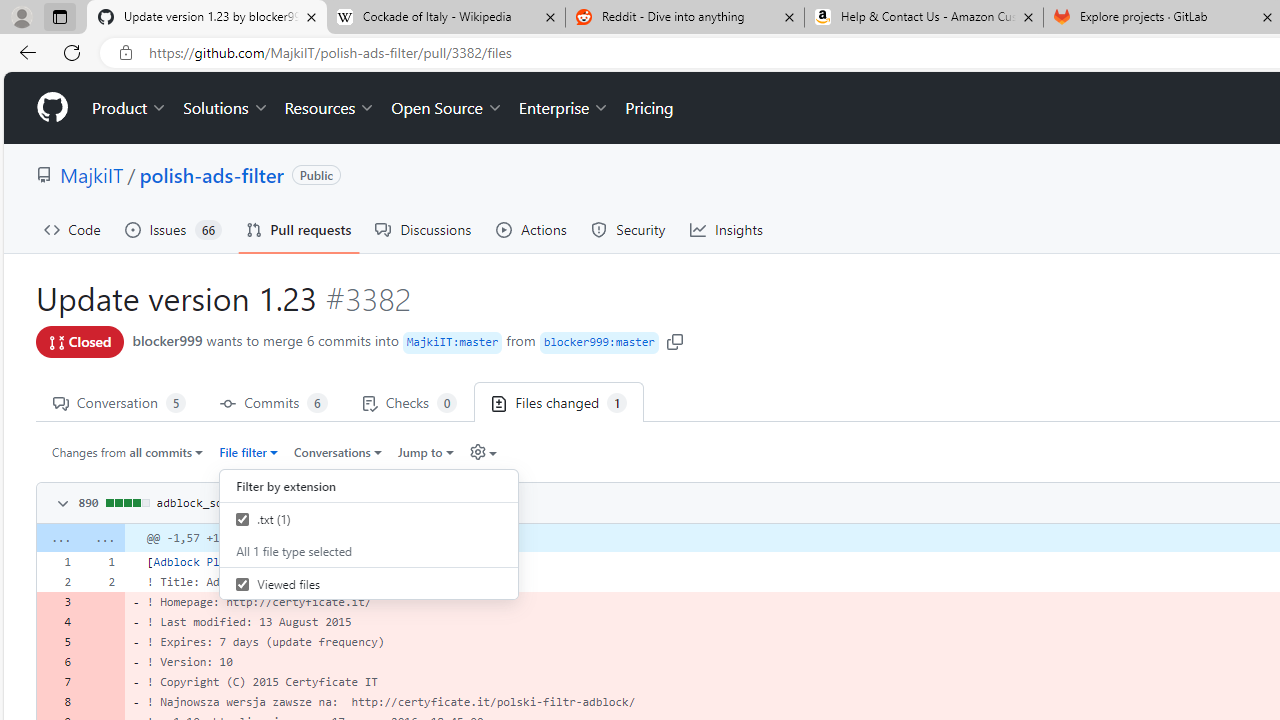 This screenshot has height=720, width=1280. I want to click on MajkiIT : master, so click(452, 342).